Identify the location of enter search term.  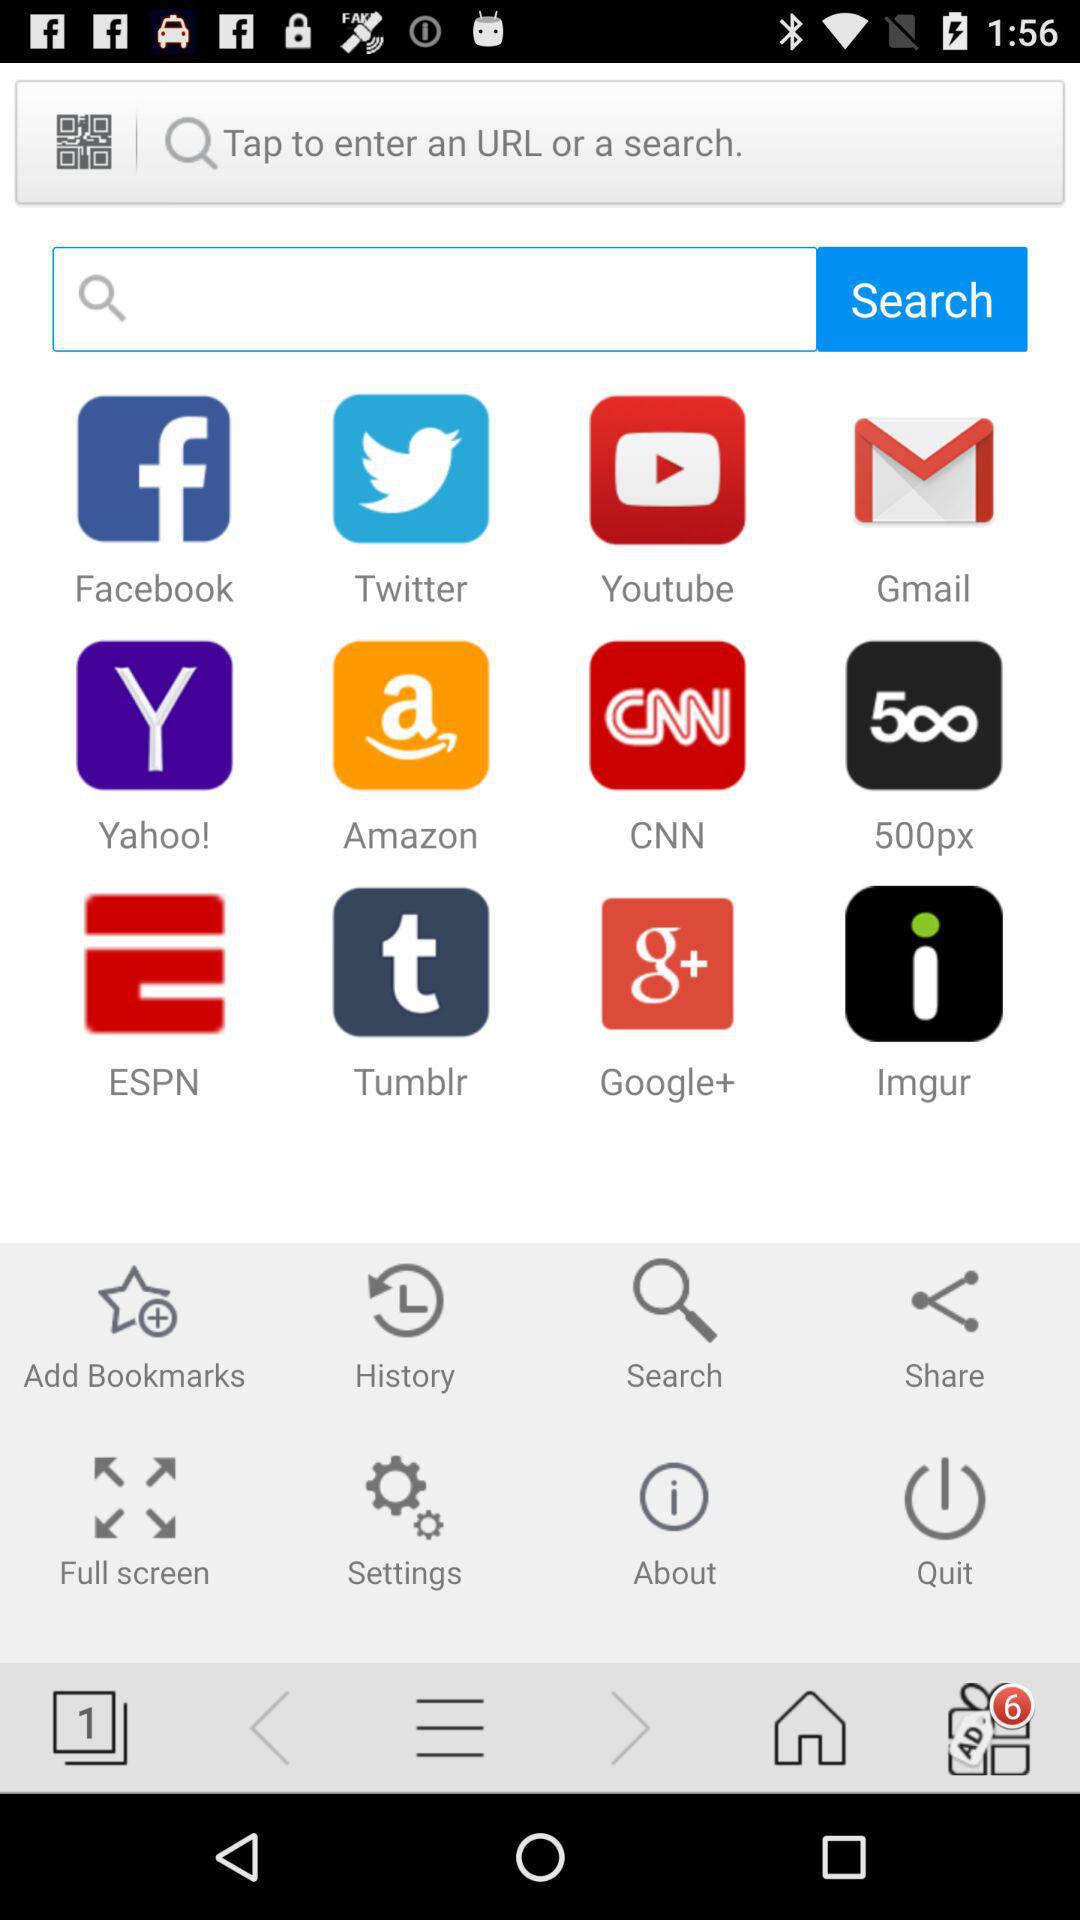
(434, 298).